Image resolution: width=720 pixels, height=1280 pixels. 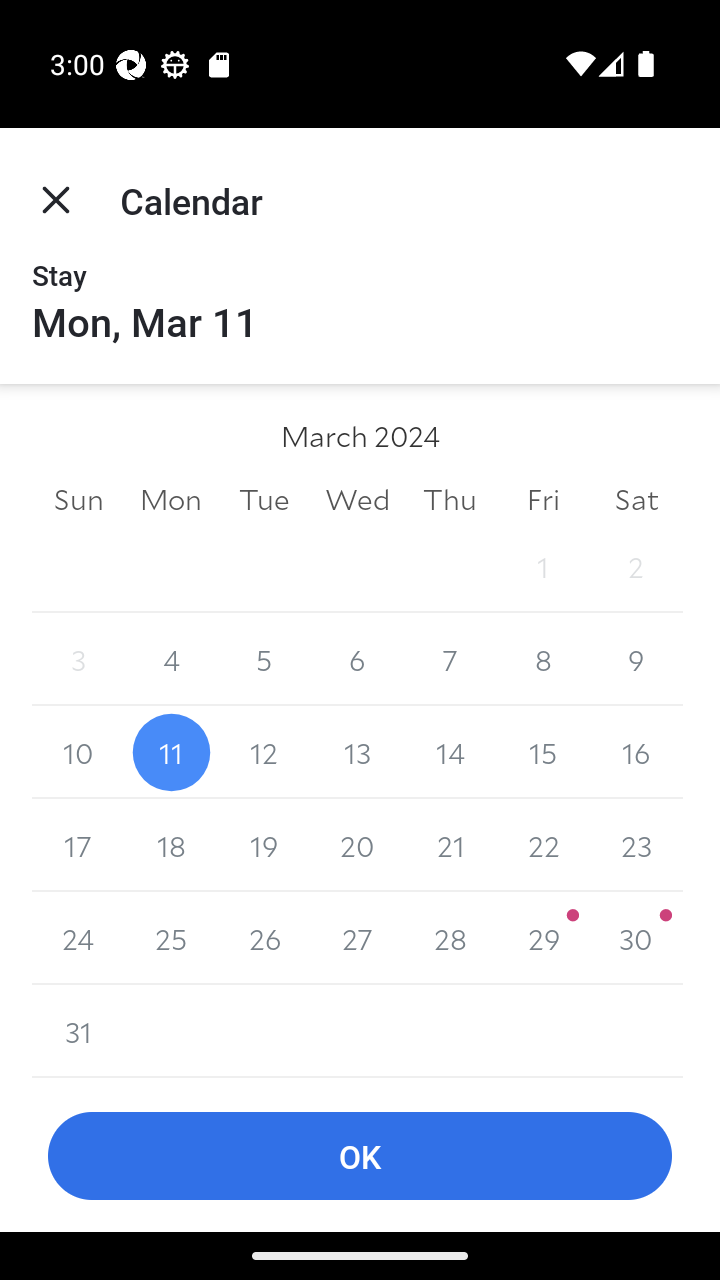 I want to click on Sat, so click(x=636, y=498).